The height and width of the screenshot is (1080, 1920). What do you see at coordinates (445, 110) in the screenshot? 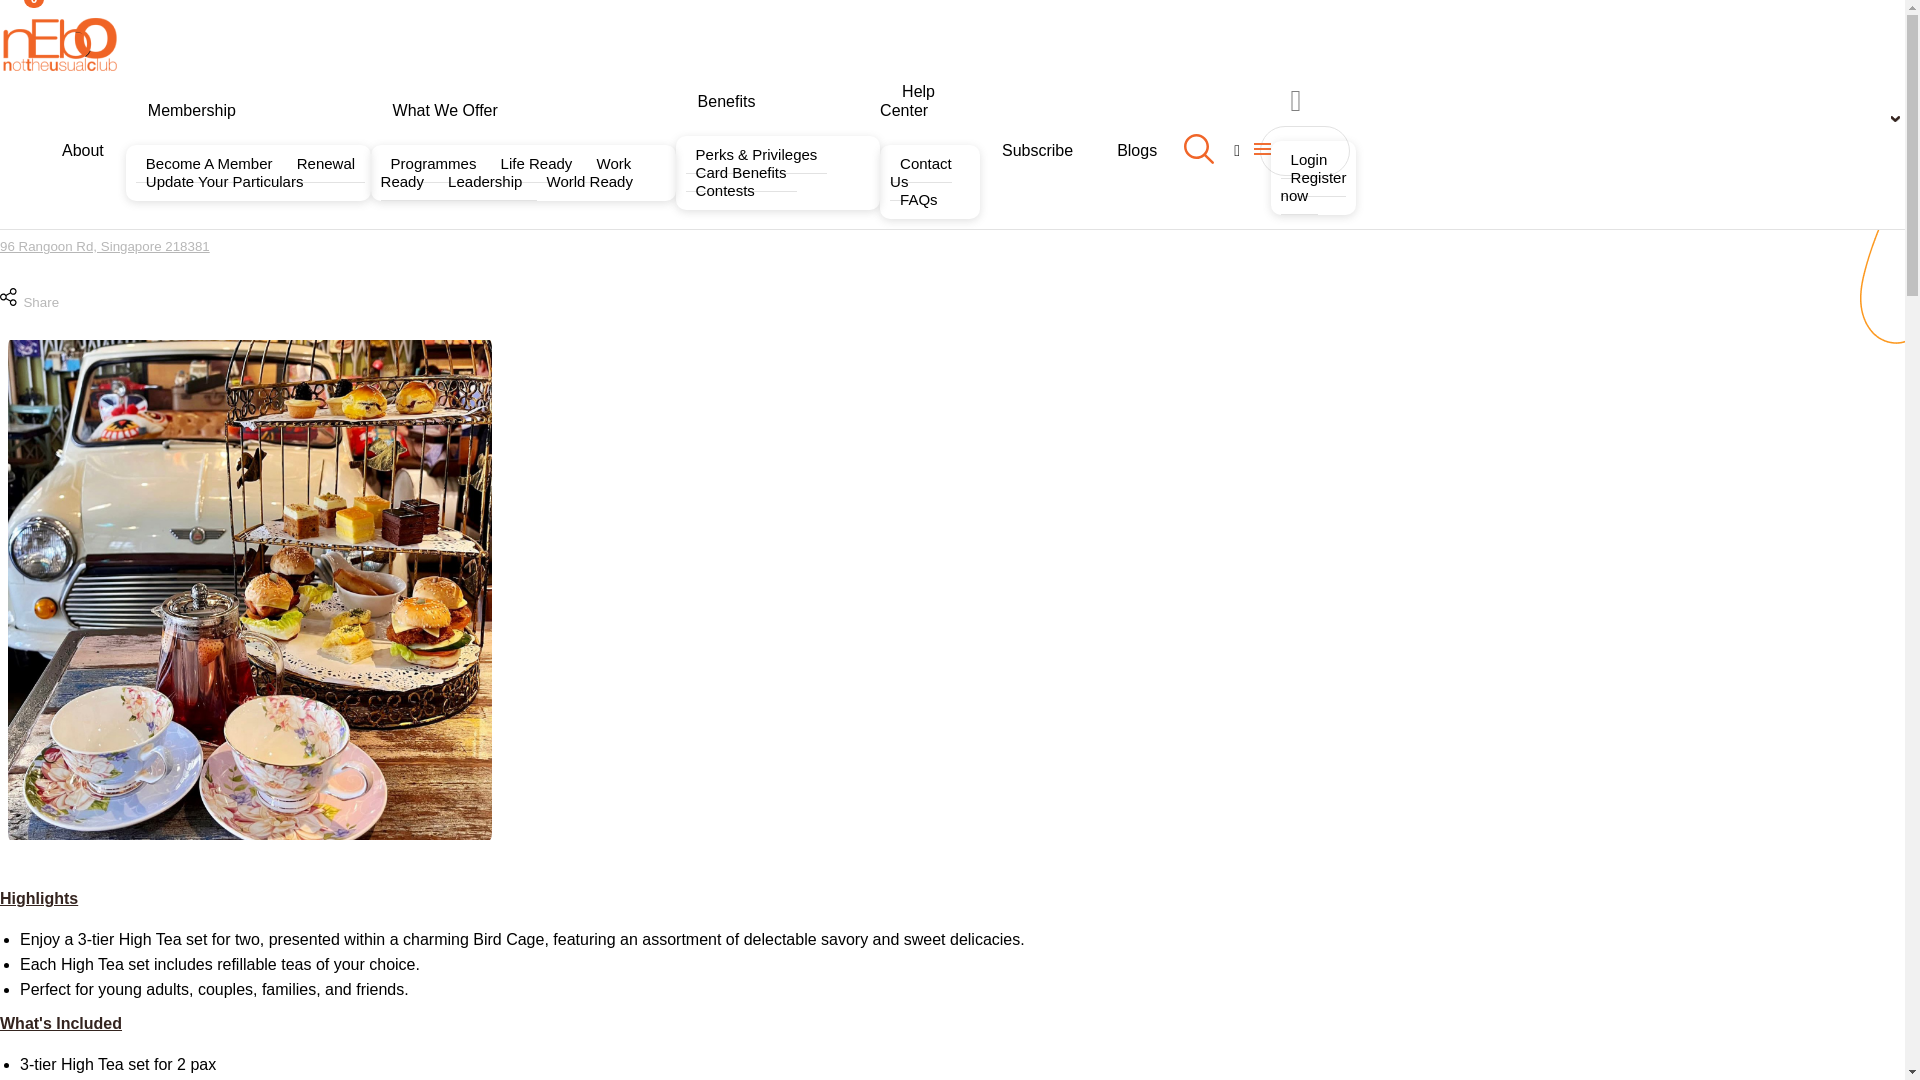
I see `What We Offer` at bounding box center [445, 110].